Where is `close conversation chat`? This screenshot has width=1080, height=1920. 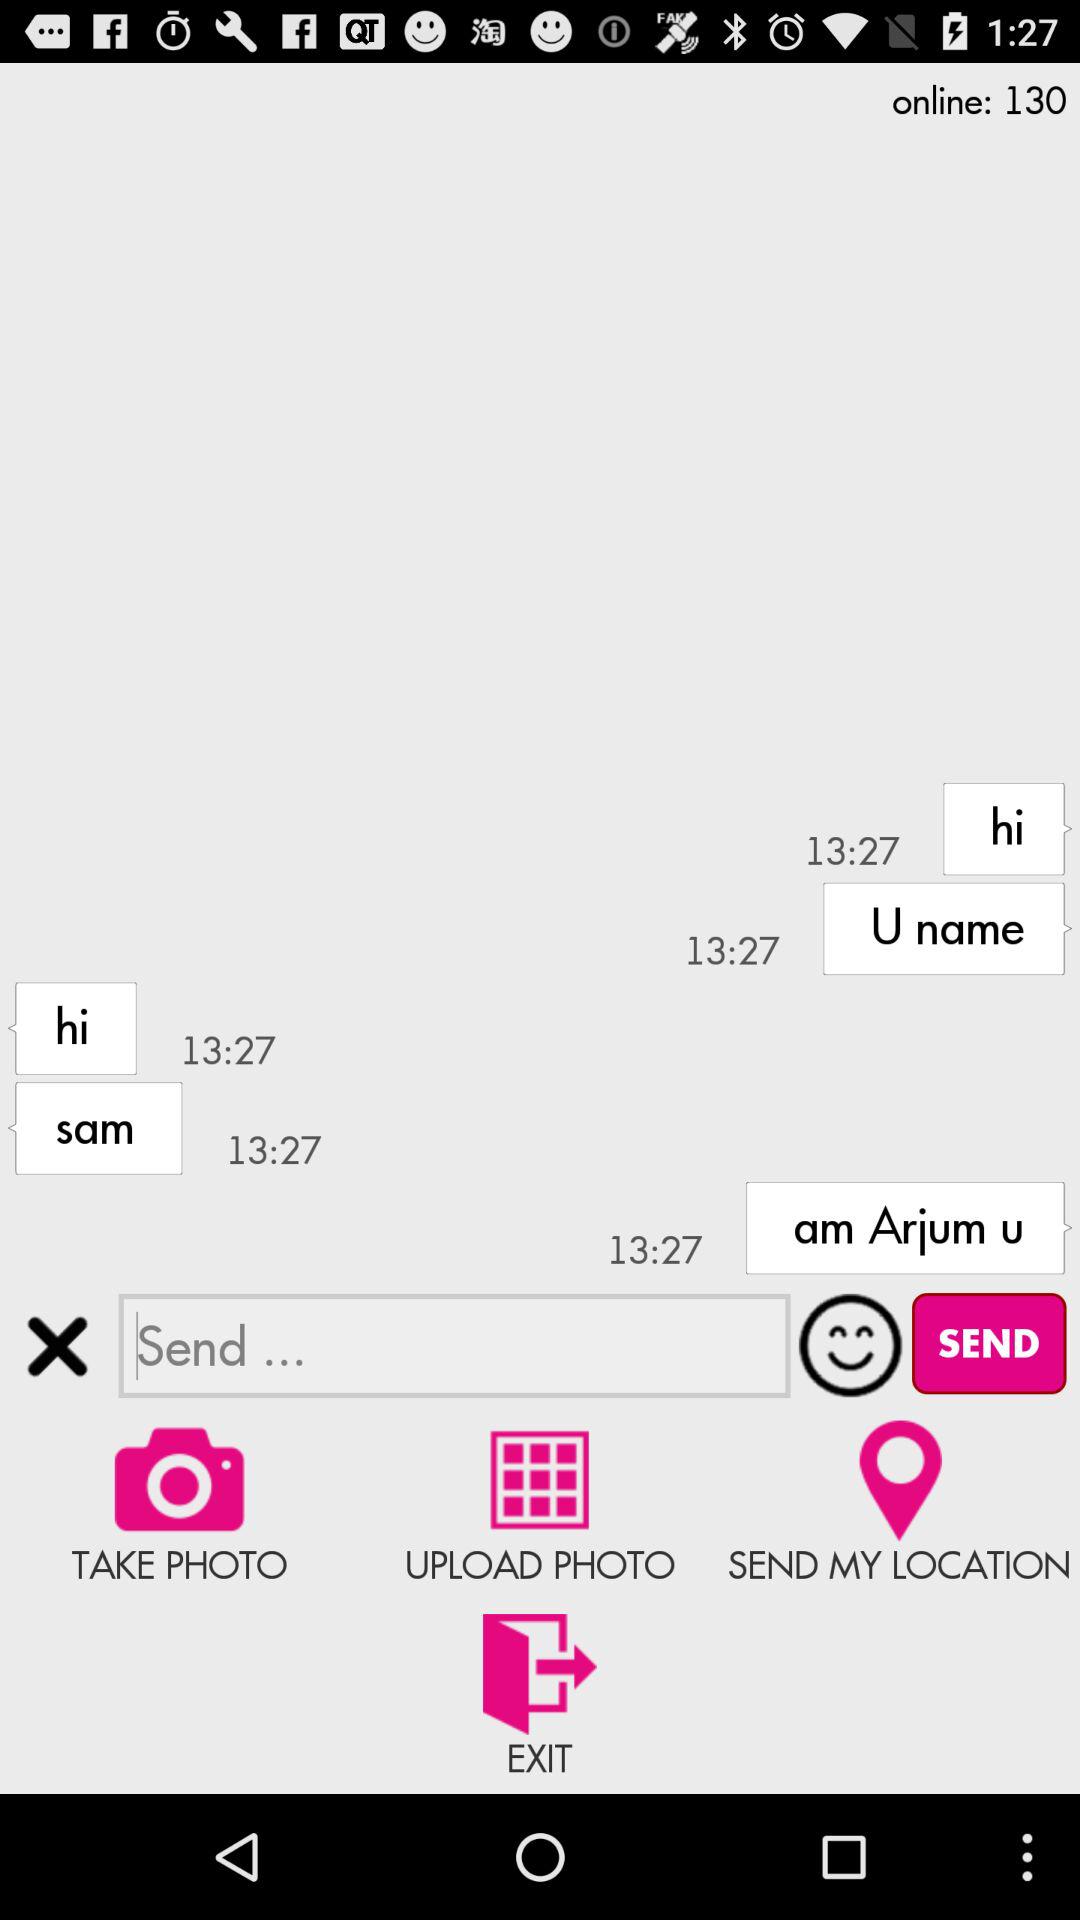
close conversation chat is located at coordinates (58, 1346).